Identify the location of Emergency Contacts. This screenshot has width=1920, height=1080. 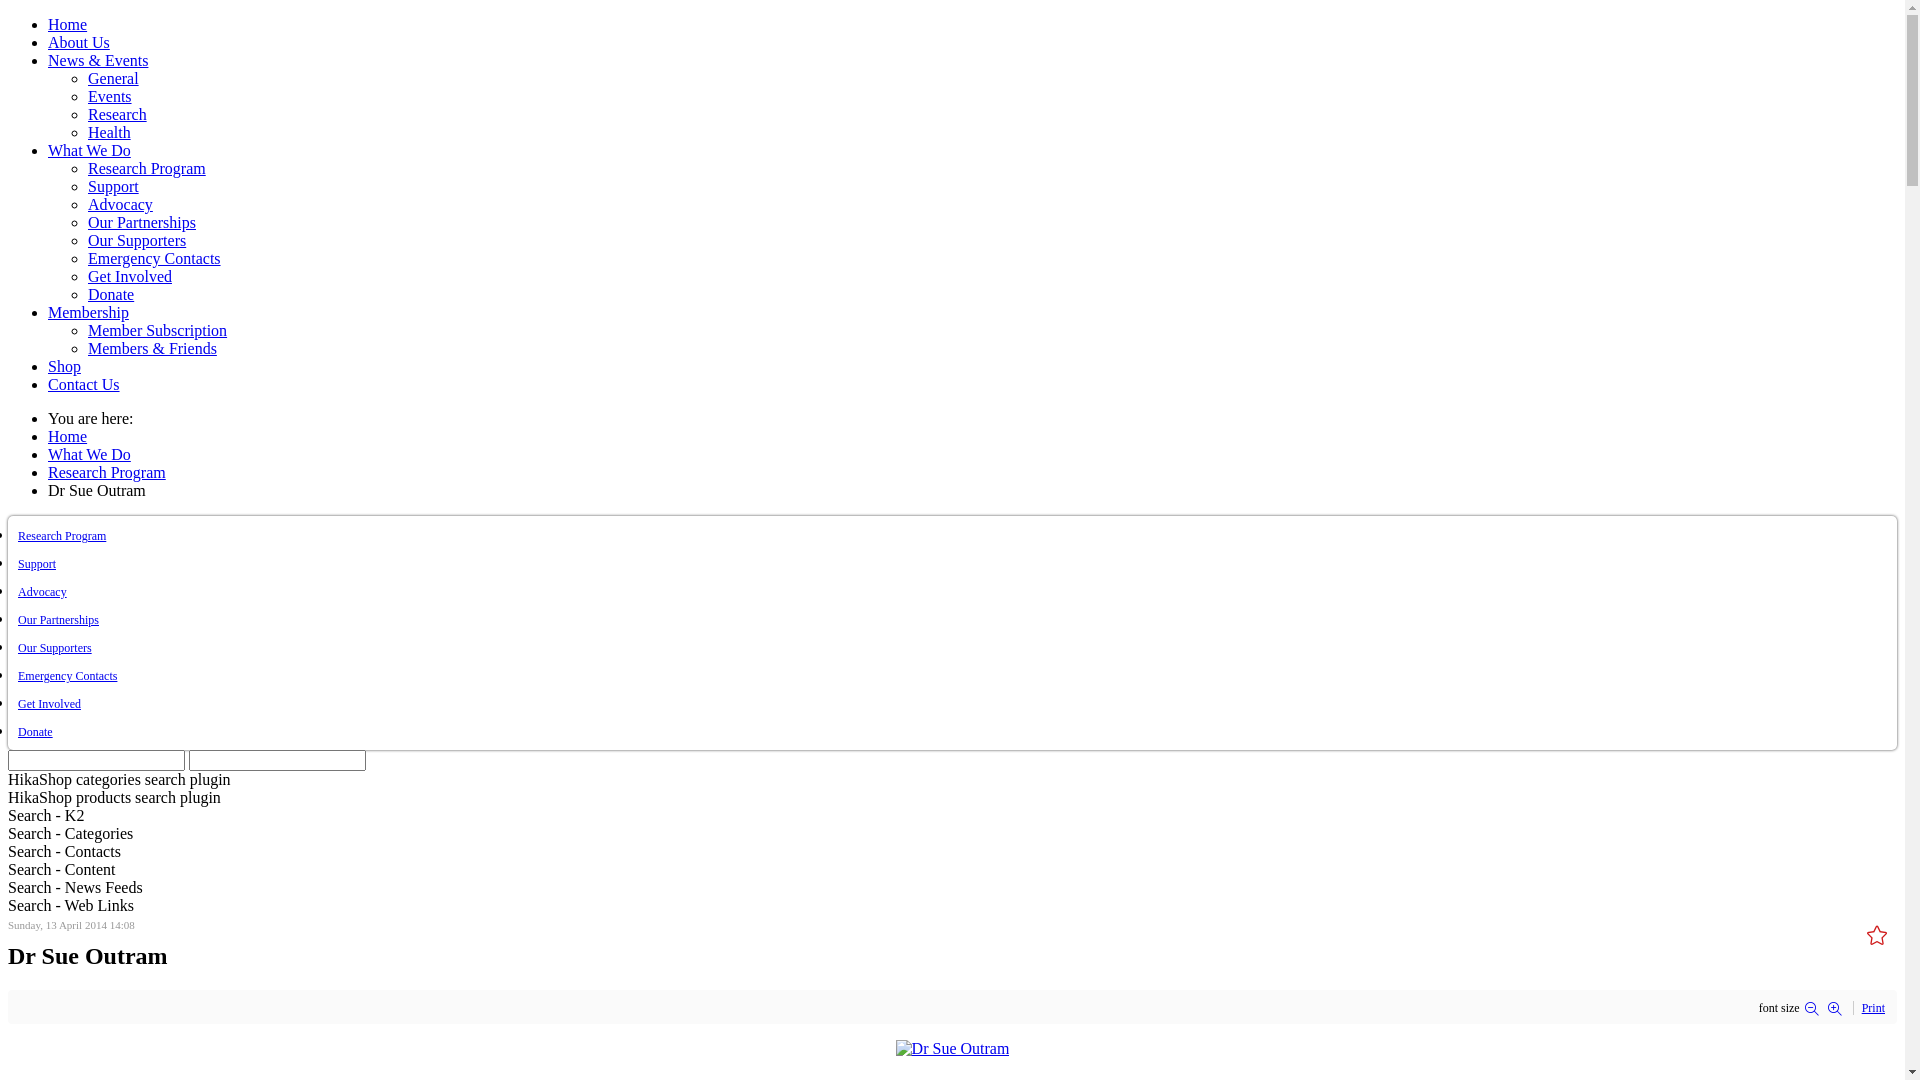
(154, 258).